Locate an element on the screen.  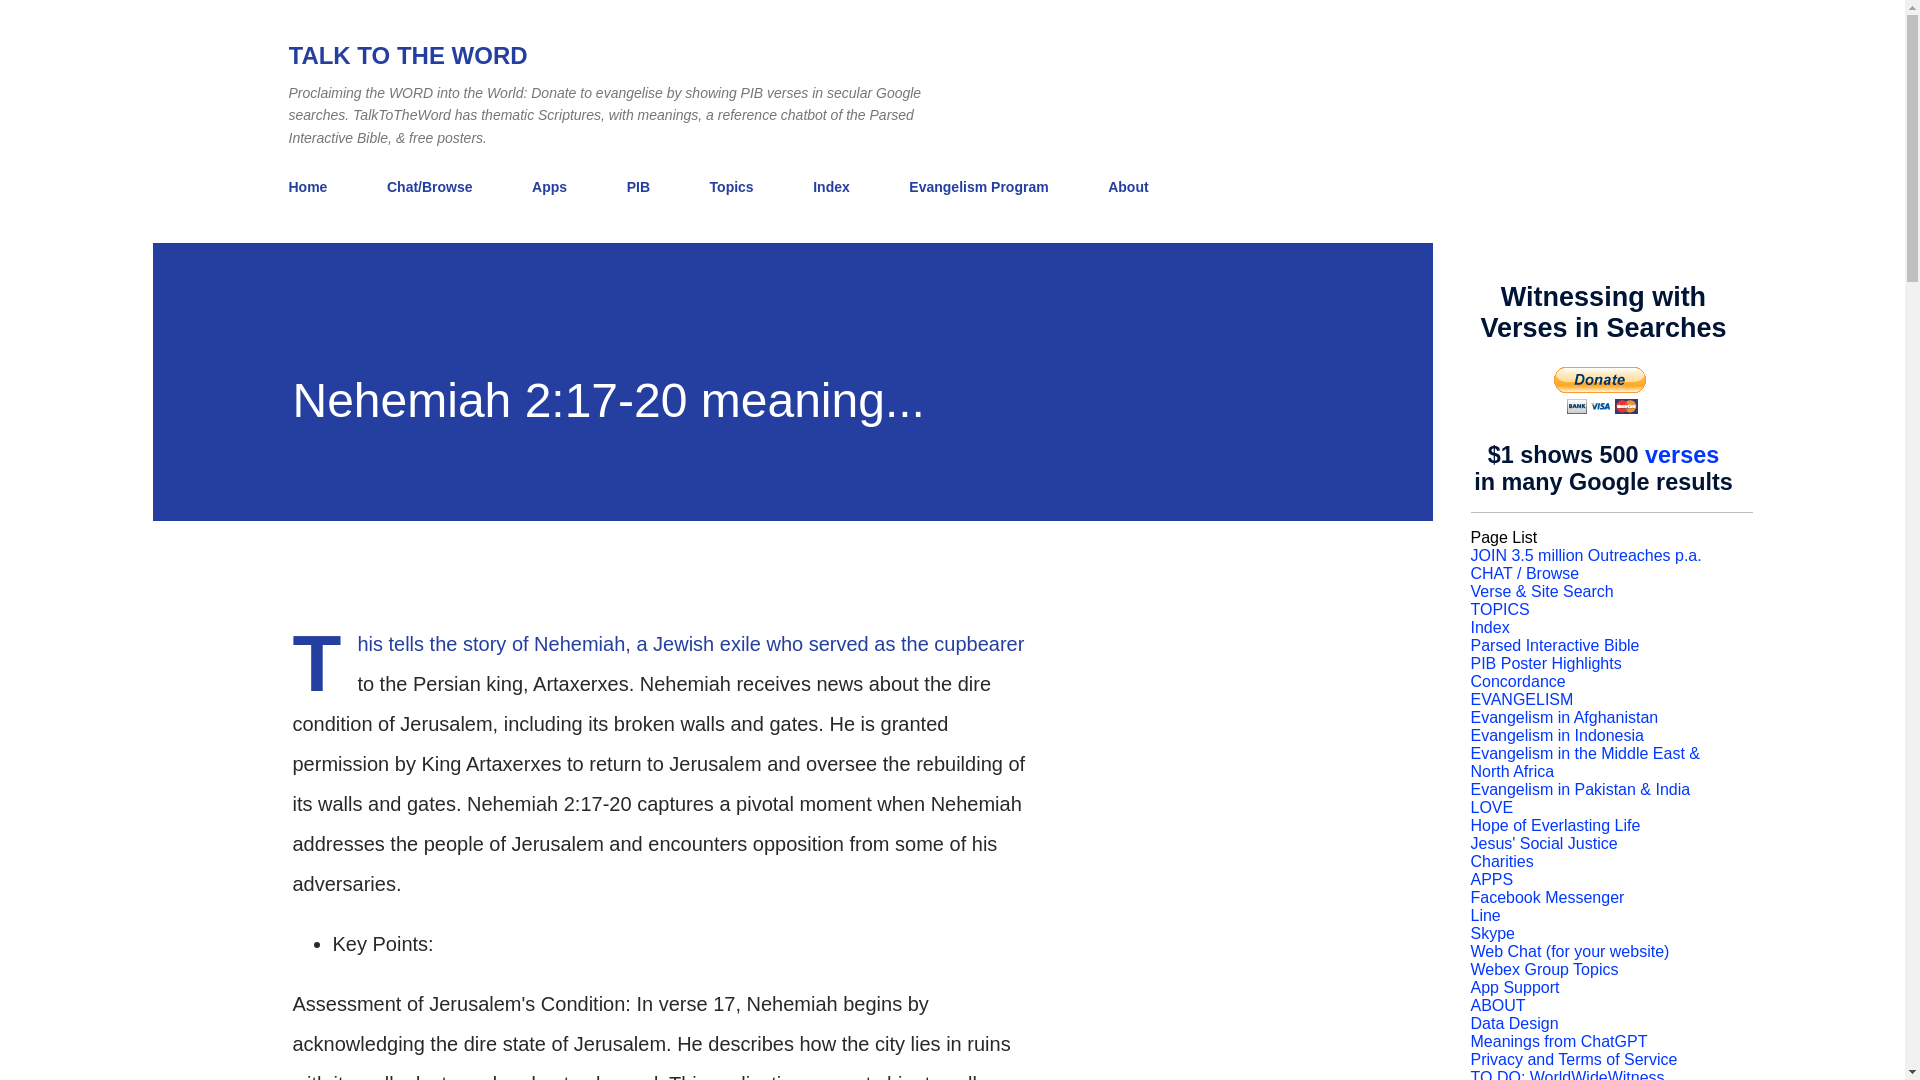
Topics is located at coordinates (732, 187).